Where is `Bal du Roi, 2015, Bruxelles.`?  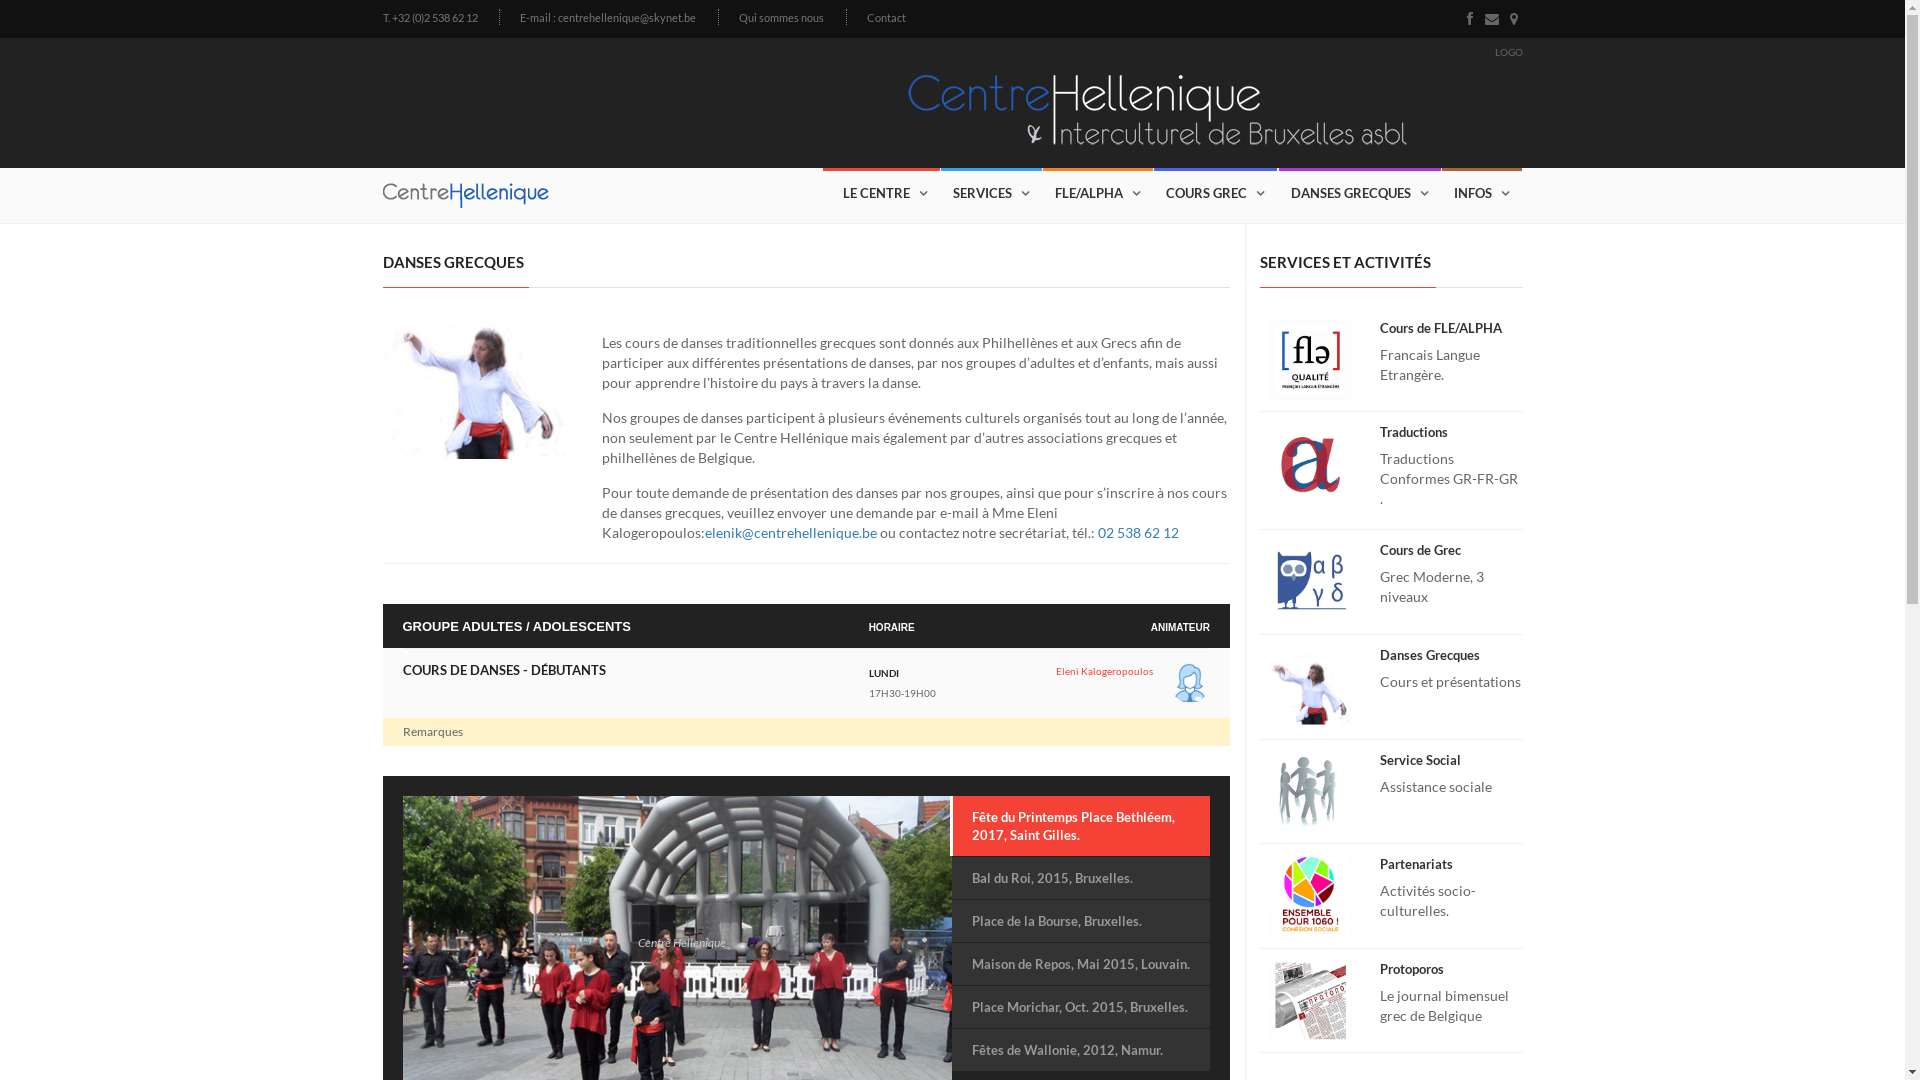 Bal du Roi, 2015, Bruxelles. is located at coordinates (1081, 878).